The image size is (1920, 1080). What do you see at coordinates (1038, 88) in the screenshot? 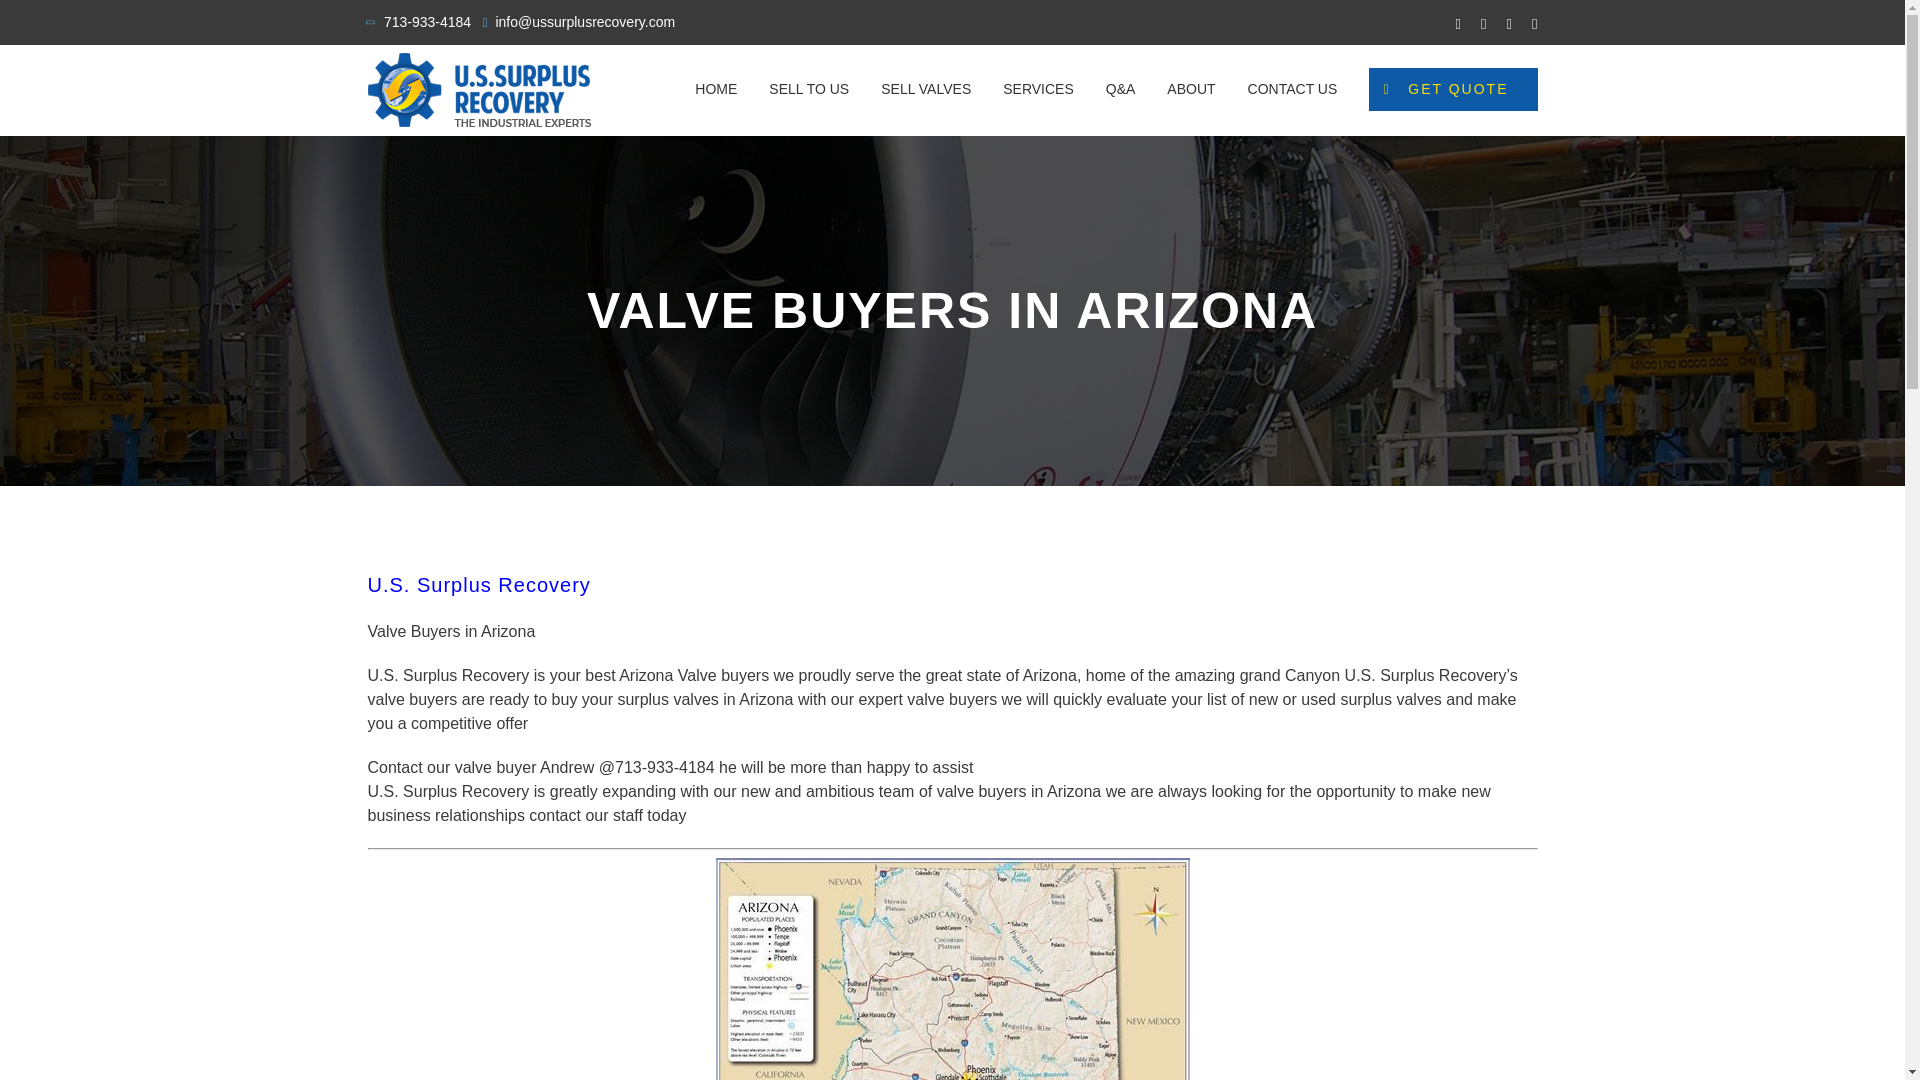
I see `SERVICES` at bounding box center [1038, 88].